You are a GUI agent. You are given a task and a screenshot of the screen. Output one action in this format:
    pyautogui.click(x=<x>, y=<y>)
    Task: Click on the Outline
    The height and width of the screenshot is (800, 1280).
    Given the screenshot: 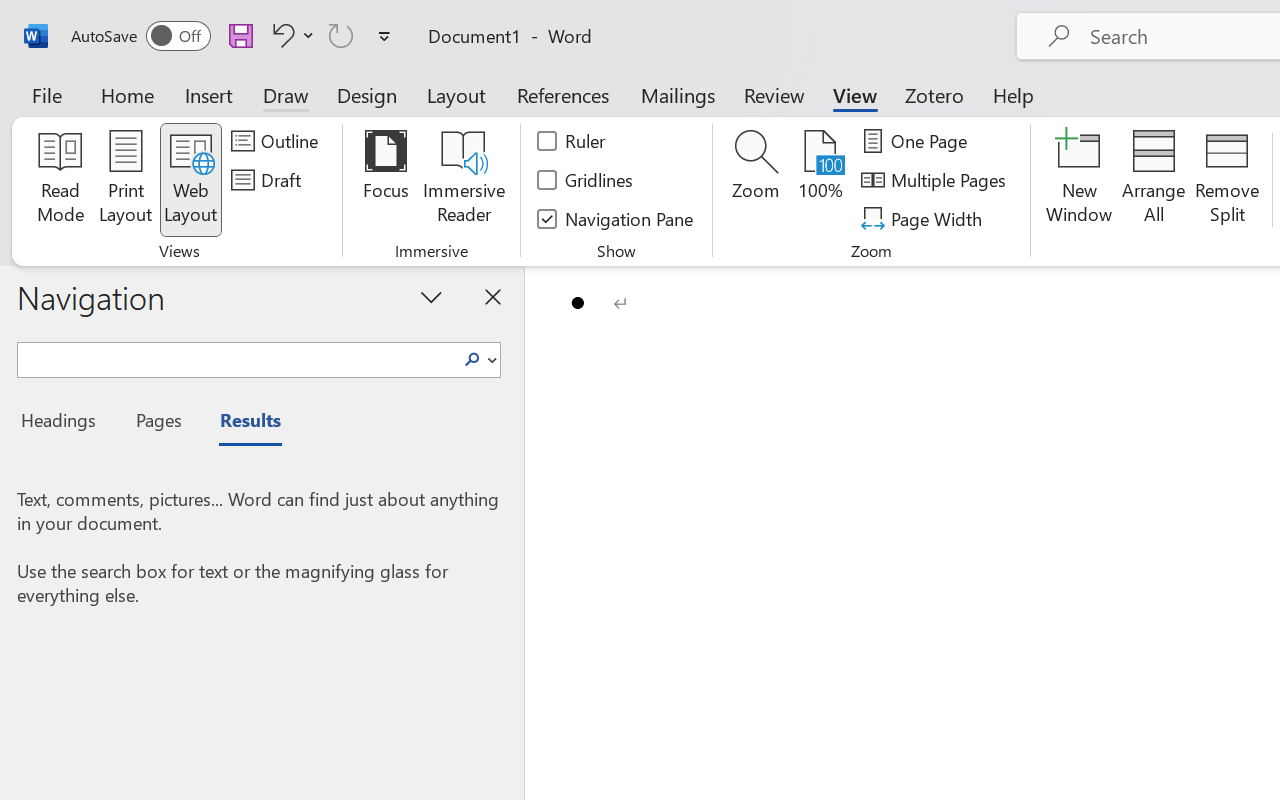 What is the action you would take?
    pyautogui.click(x=278, y=141)
    